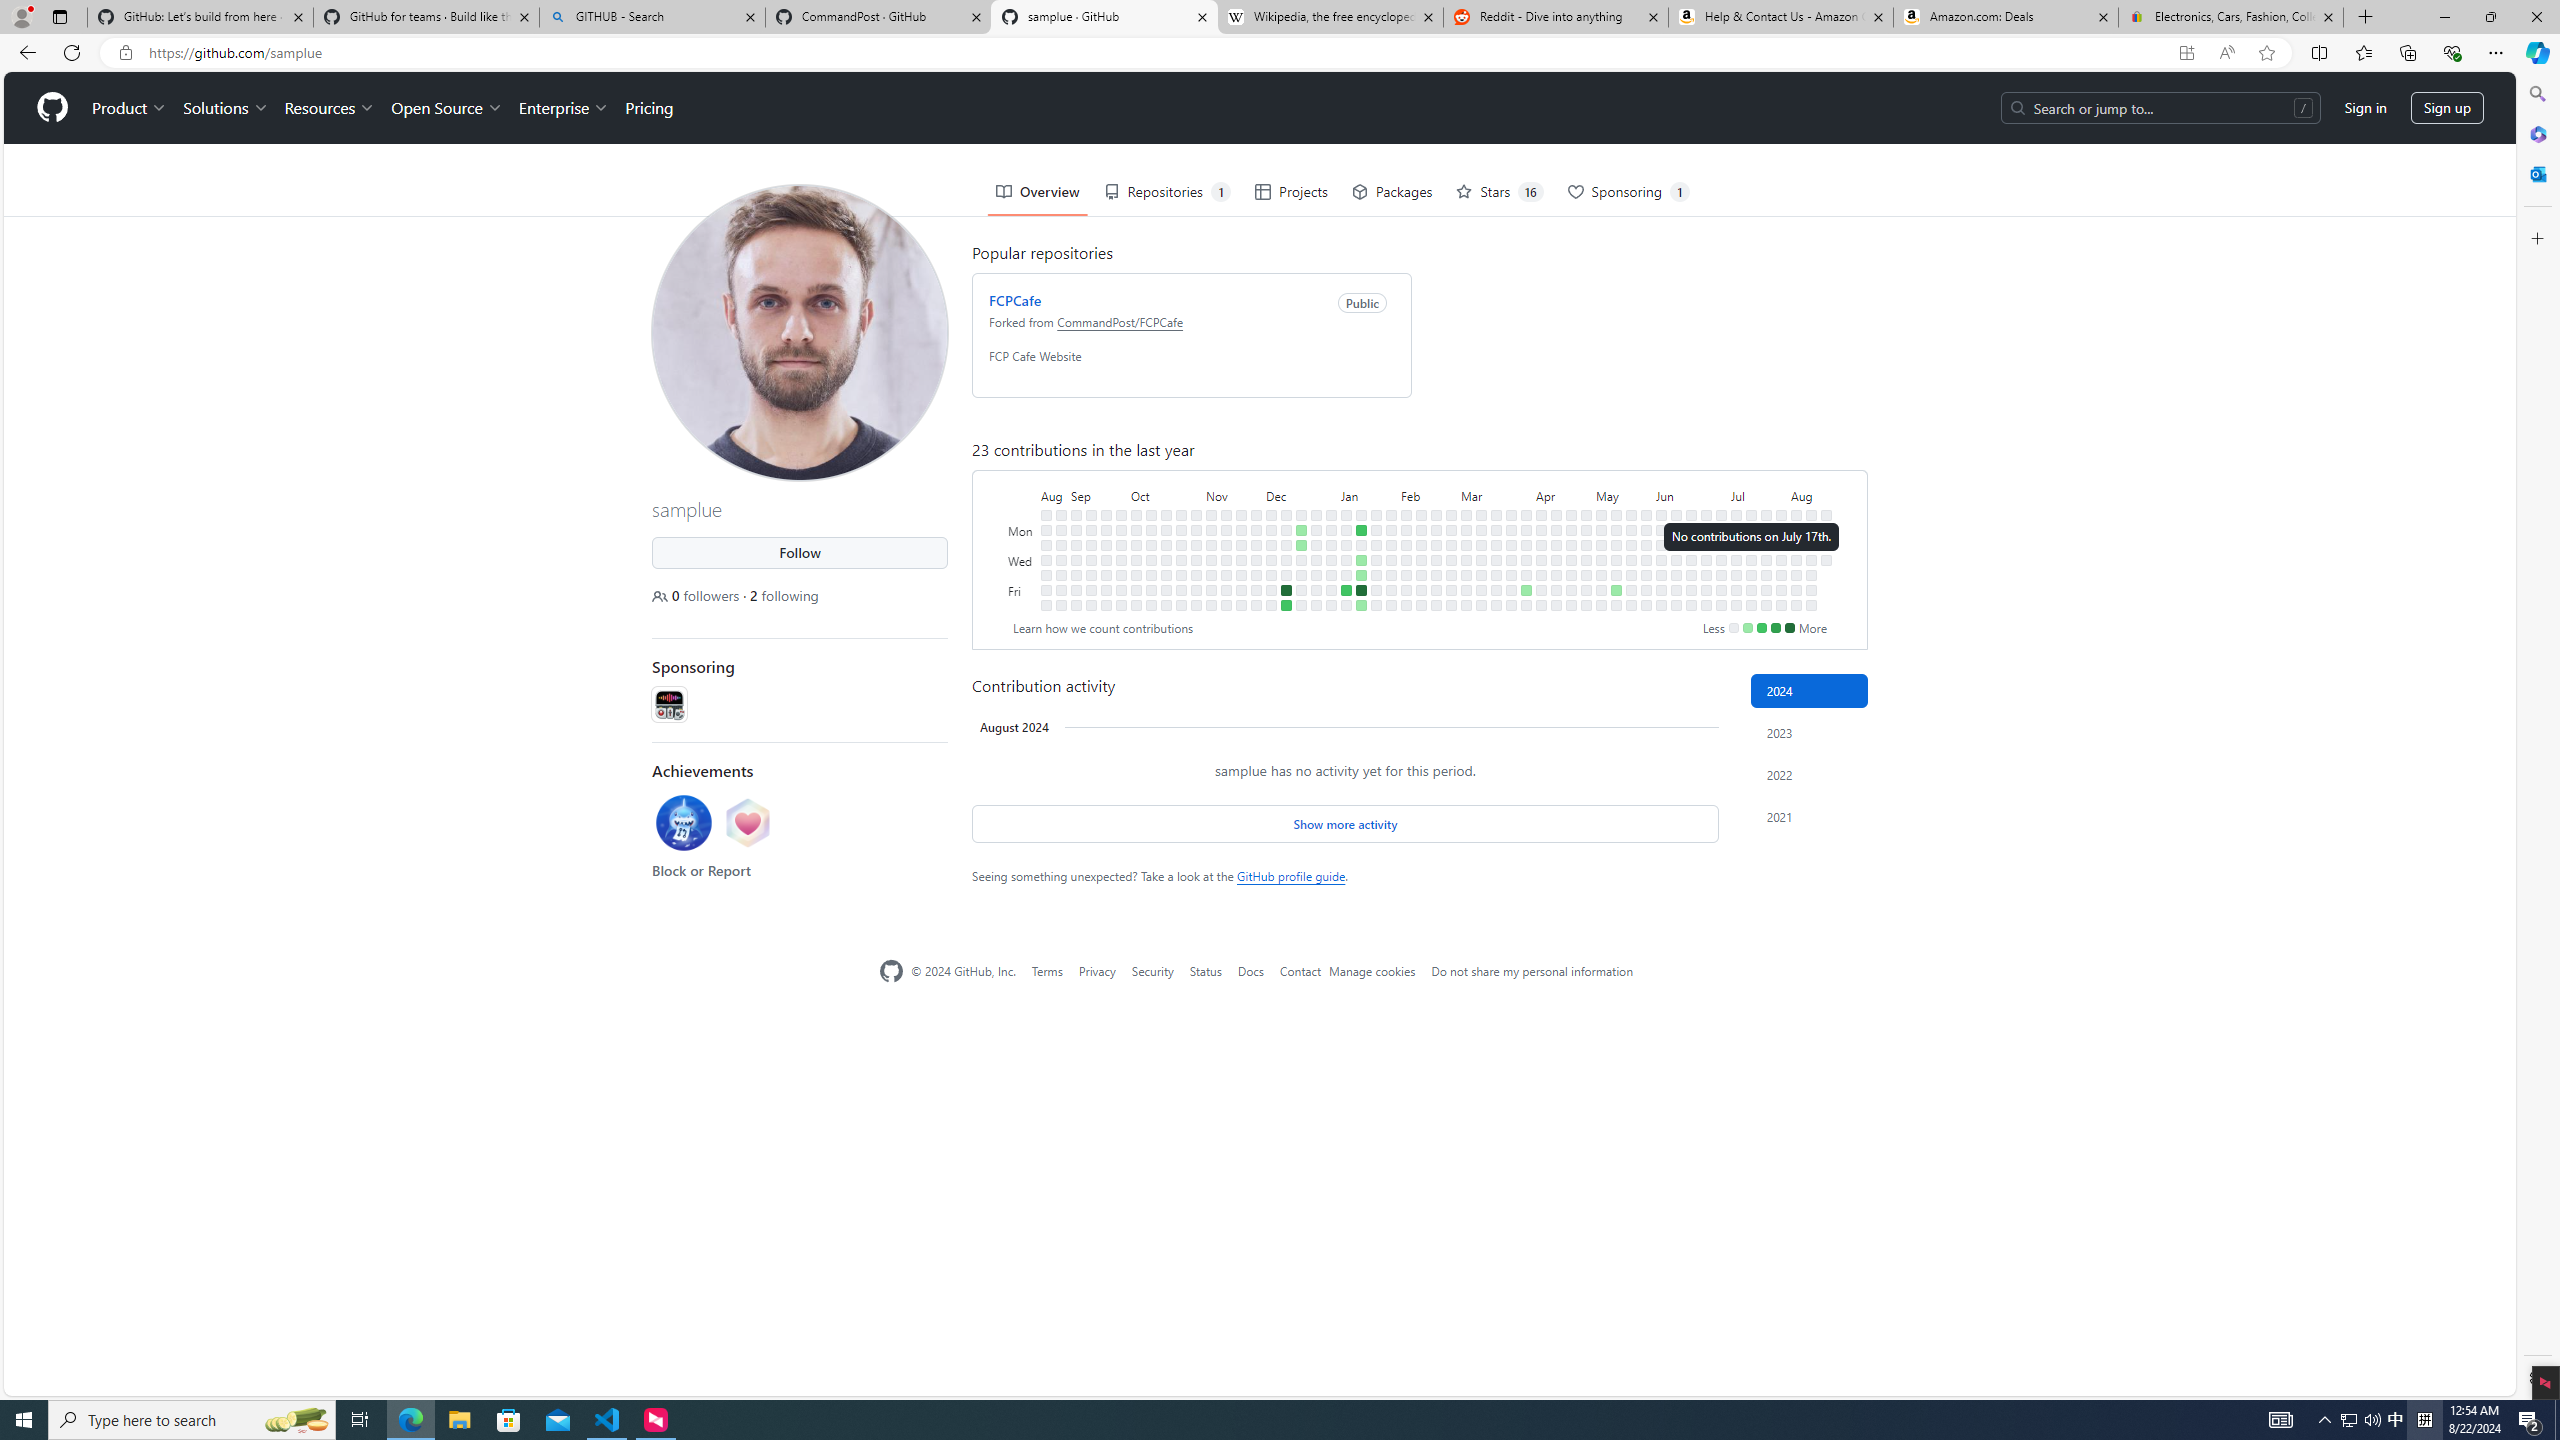 The width and height of the screenshot is (2560, 1440). I want to click on Monday, so click(1022, 530).